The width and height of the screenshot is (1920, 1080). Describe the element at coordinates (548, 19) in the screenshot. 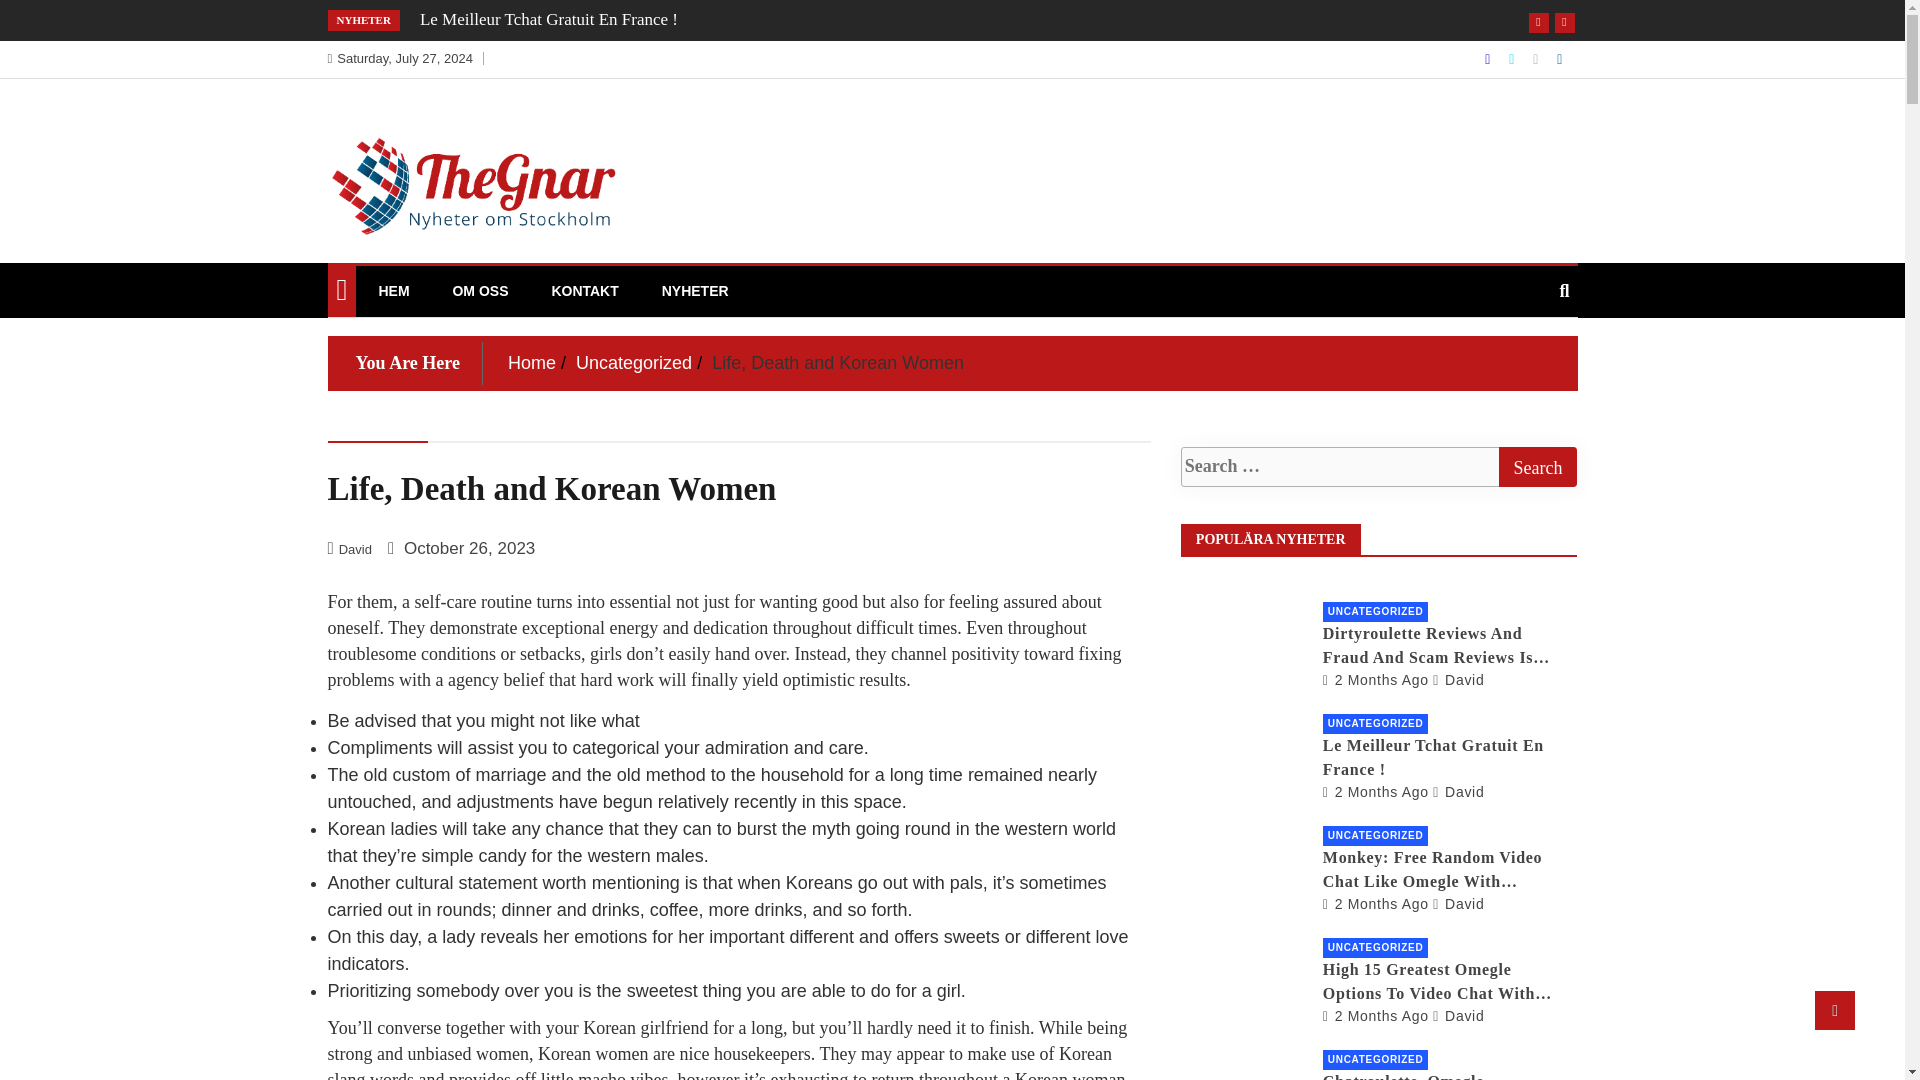

I see `Le Meilleur Tchat Gratuit En France !` at that location.